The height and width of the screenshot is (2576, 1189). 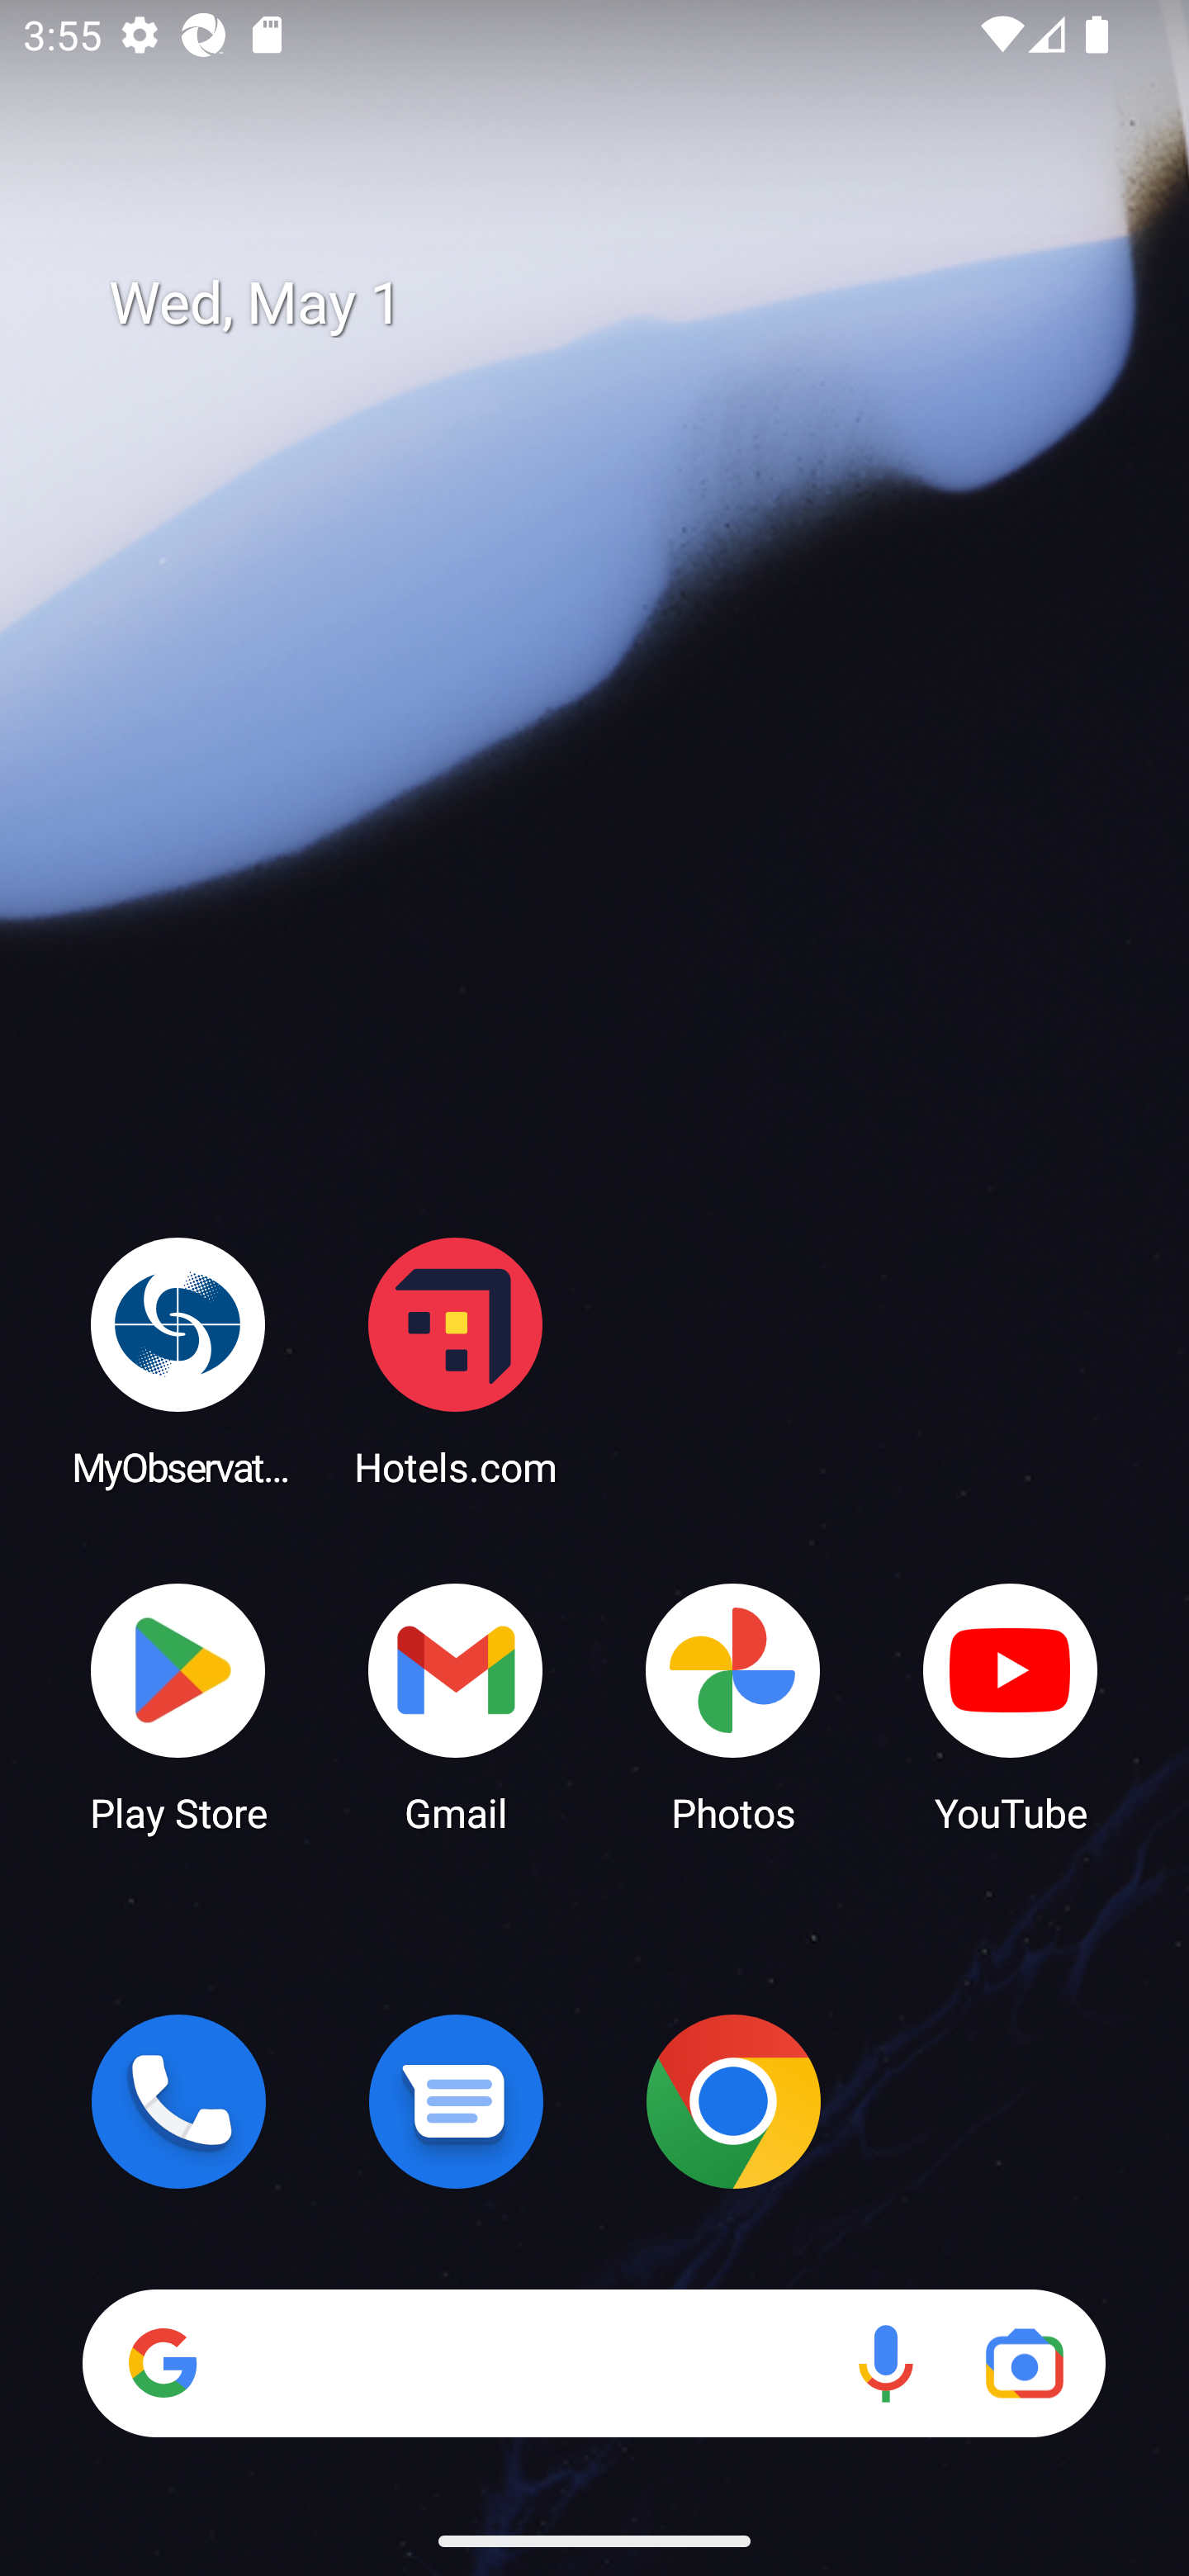 What do you see at coordinates (618, 304) in the screenshot?
I see `Wed, May 1` at bounding box center [618, 304].